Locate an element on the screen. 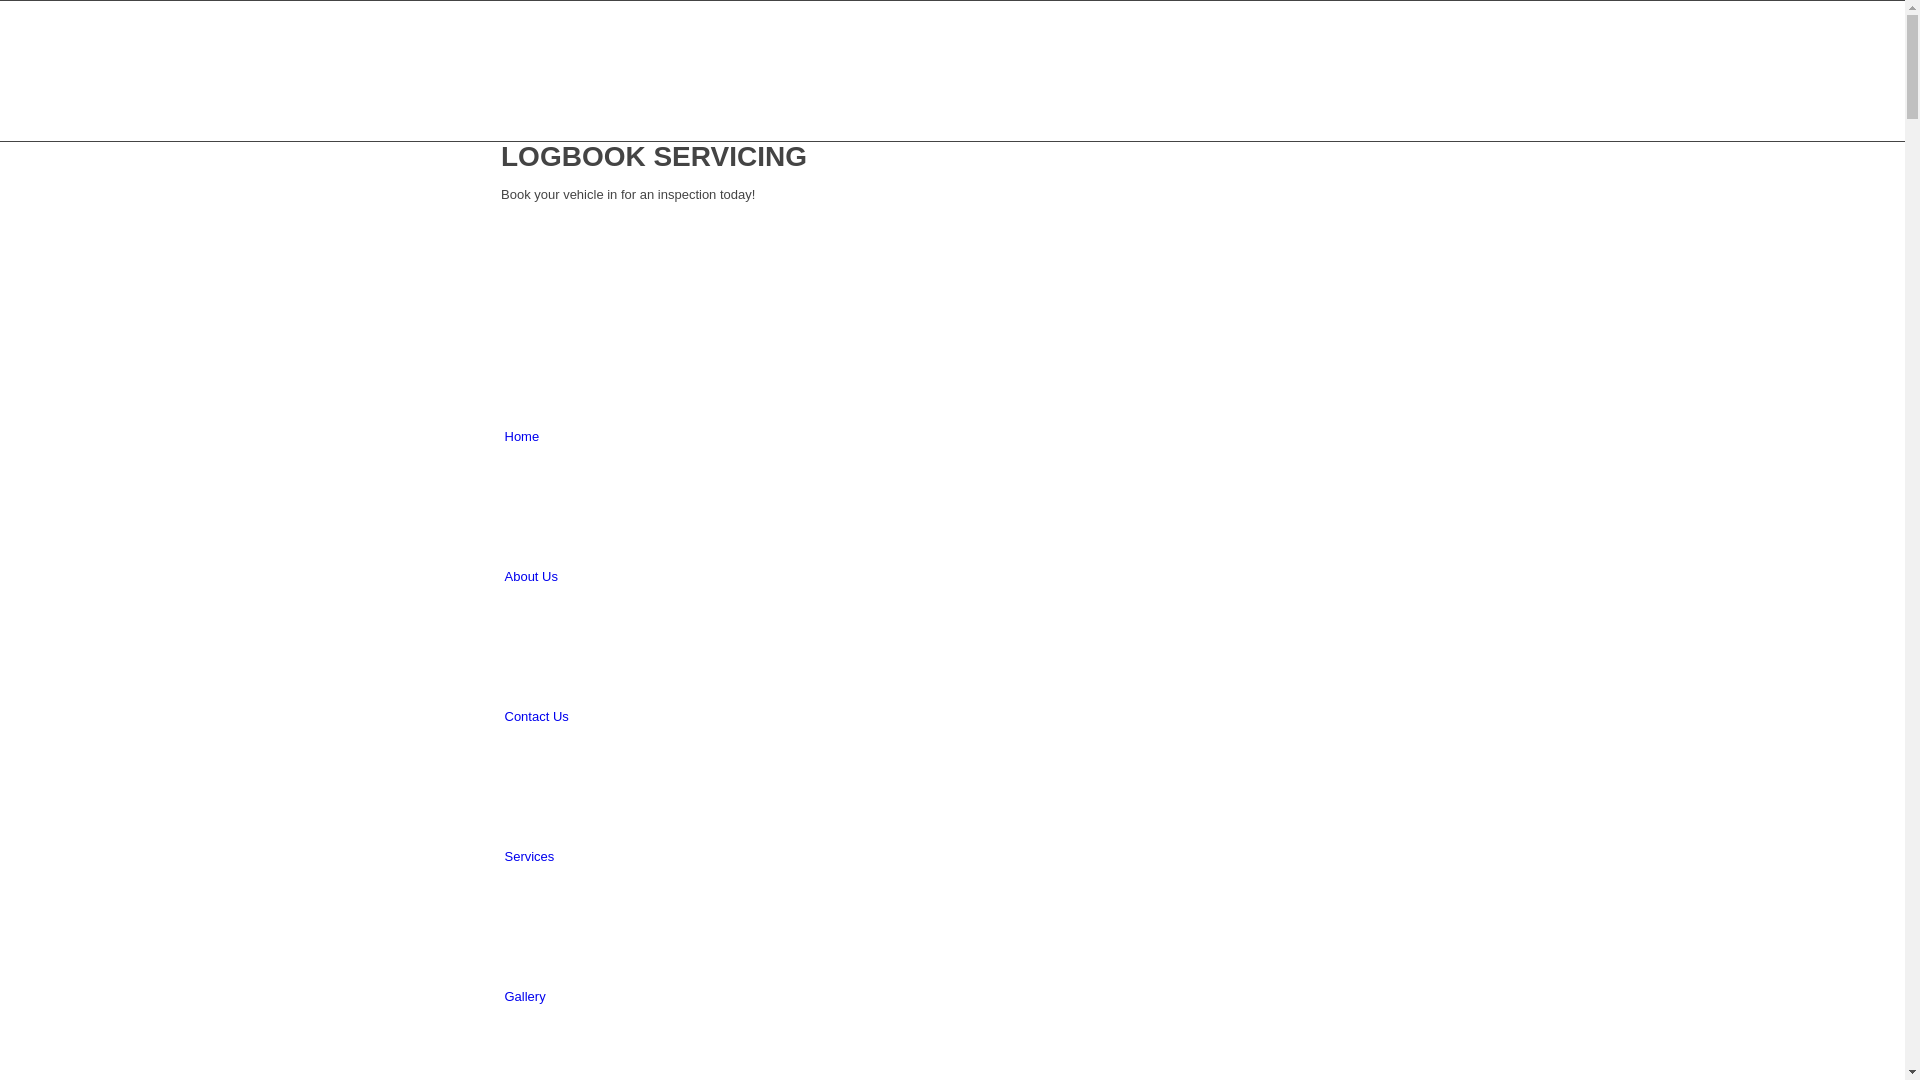 The height and width of the screenshot is (1080, 1920). Gallery is located at coordinates (524, 996).